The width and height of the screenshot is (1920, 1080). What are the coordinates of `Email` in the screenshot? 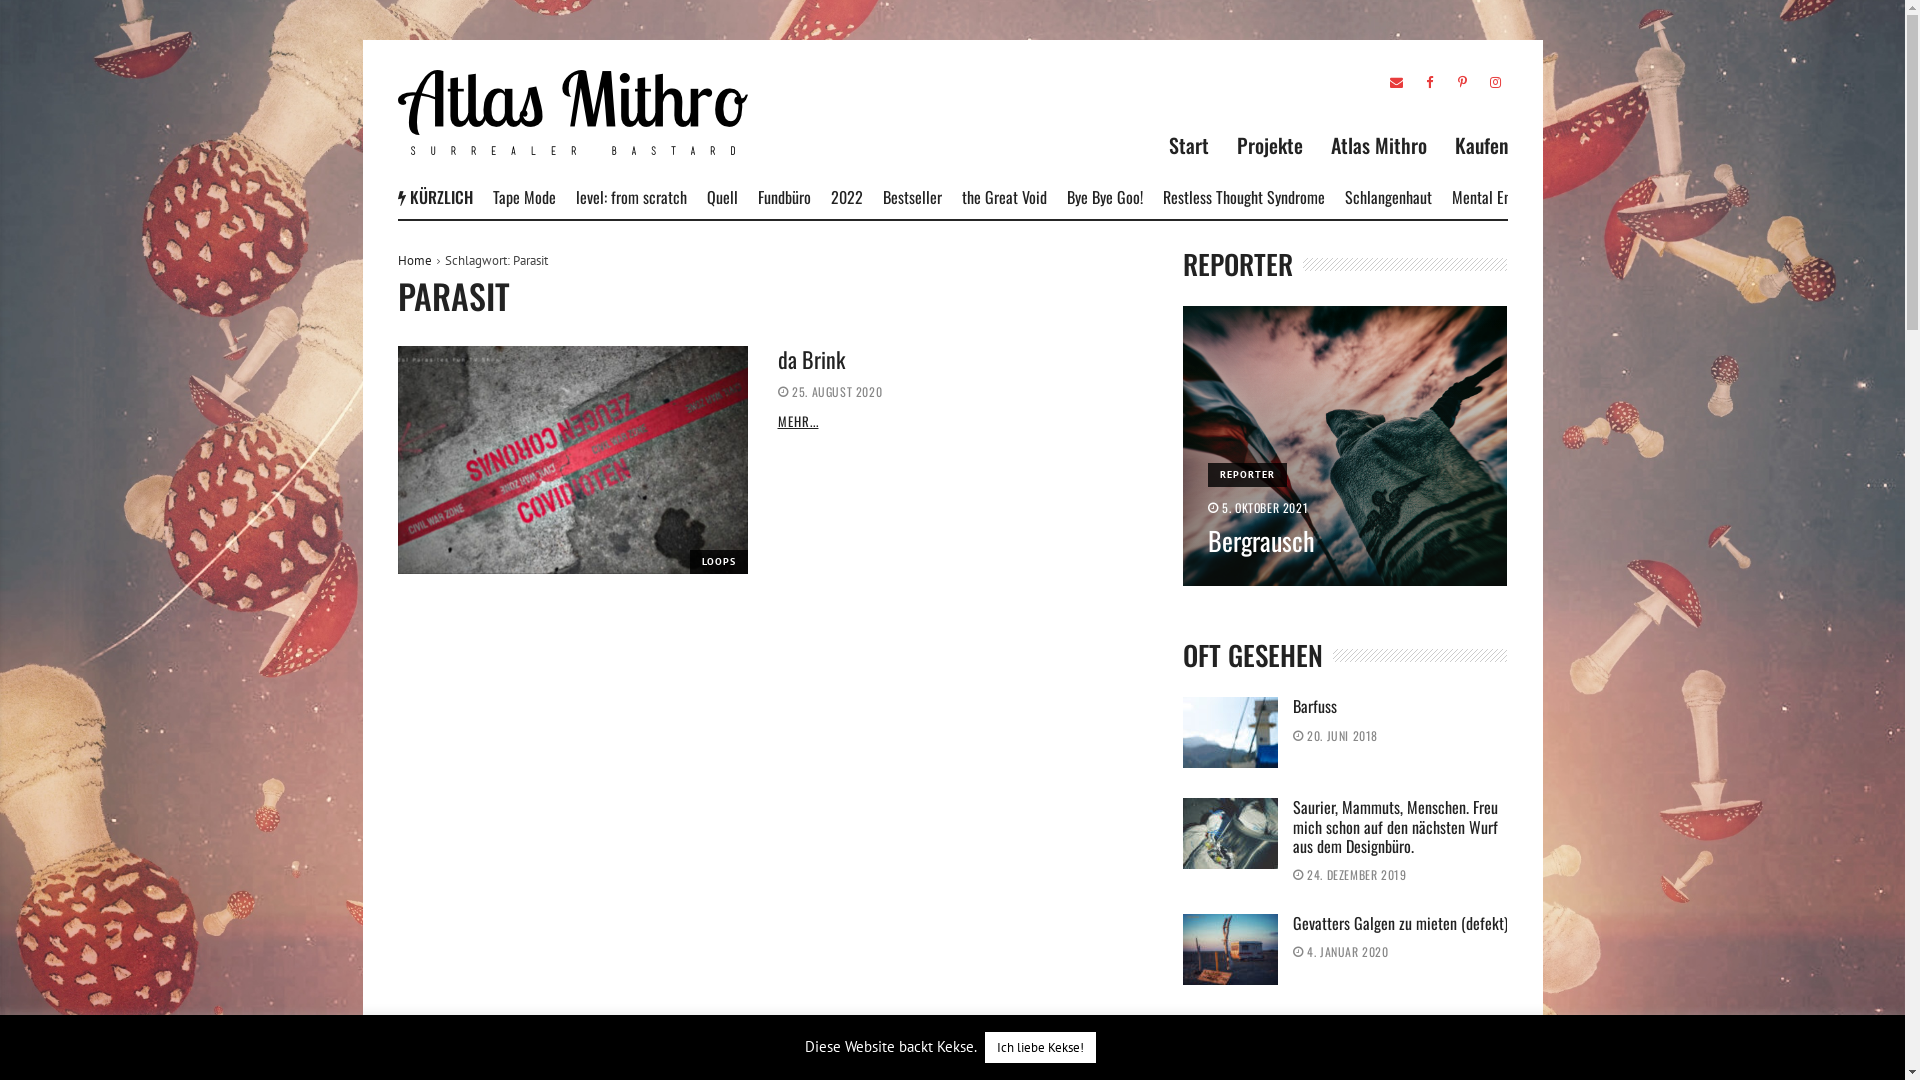 It's located at (1396, 82).